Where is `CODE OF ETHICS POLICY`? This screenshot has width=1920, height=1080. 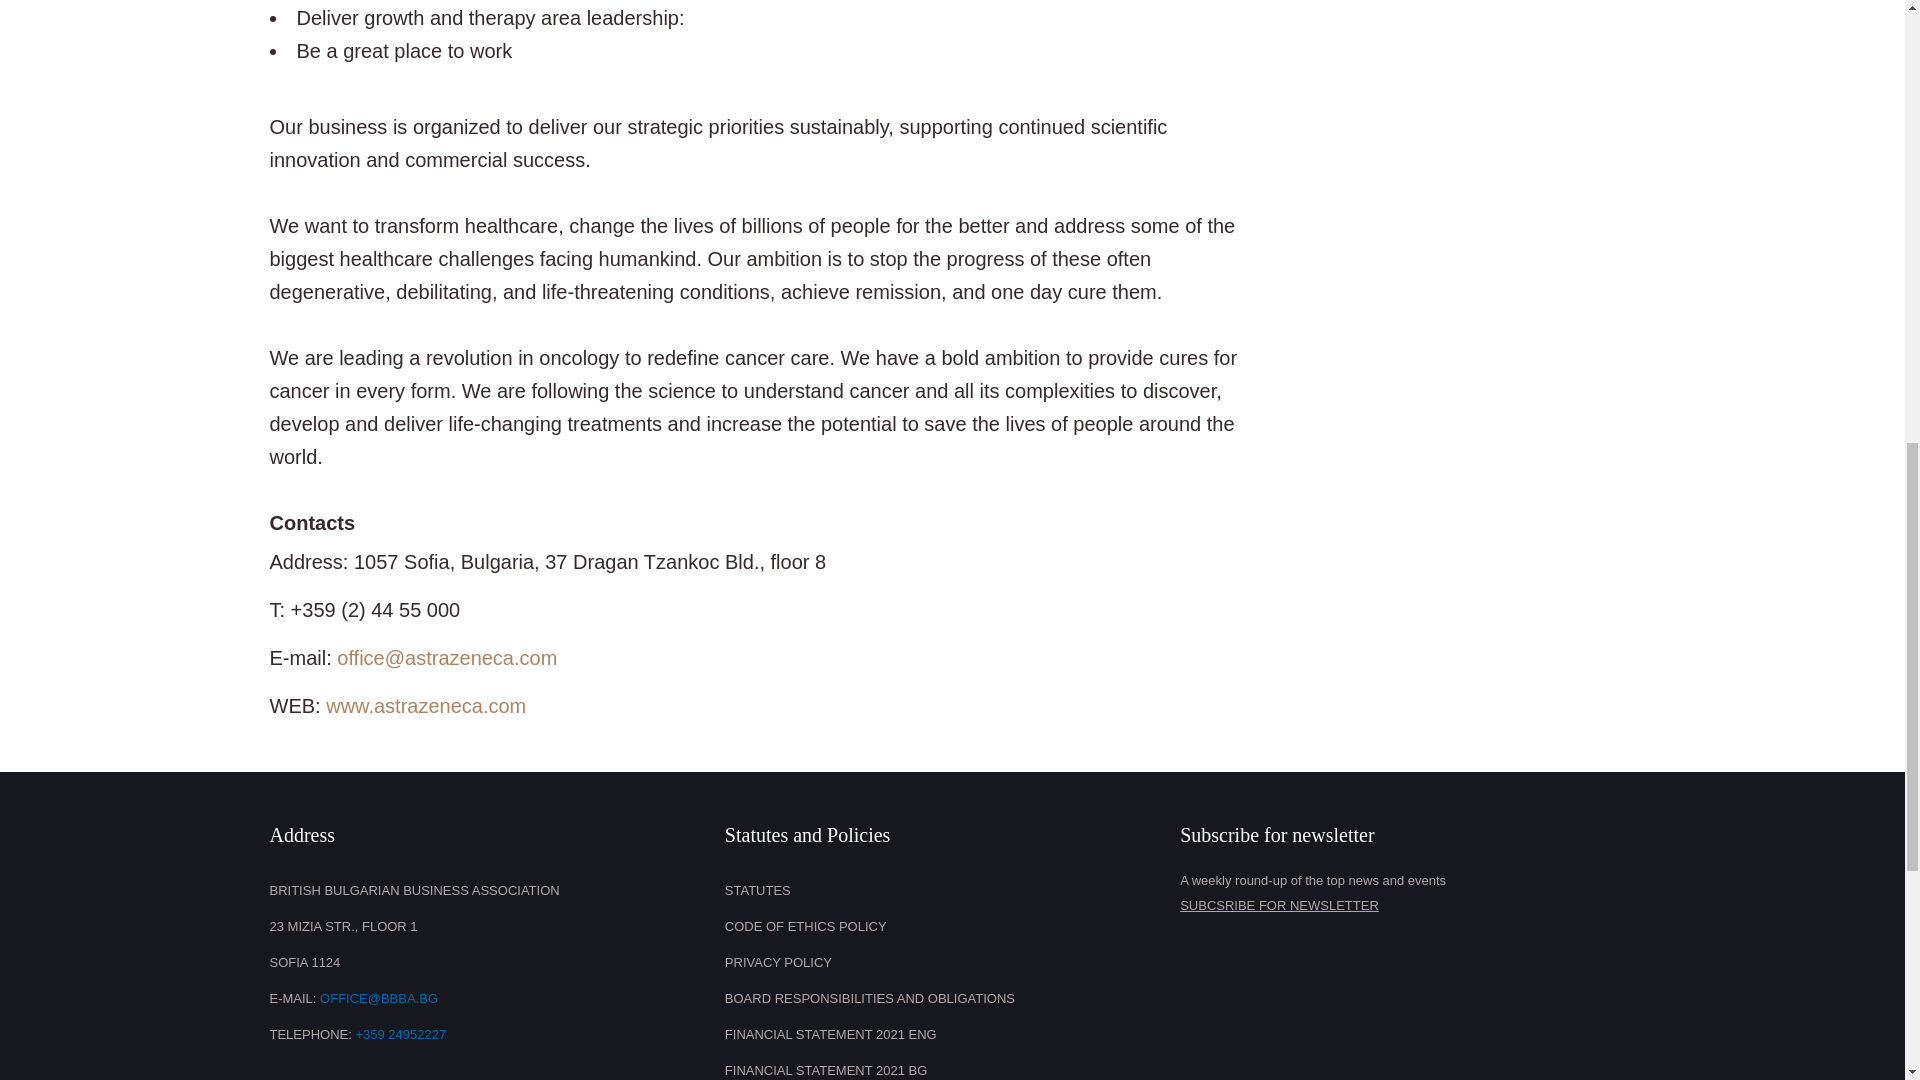 CODE OF ETHICS POLICY is located at coordinates (947, 927).